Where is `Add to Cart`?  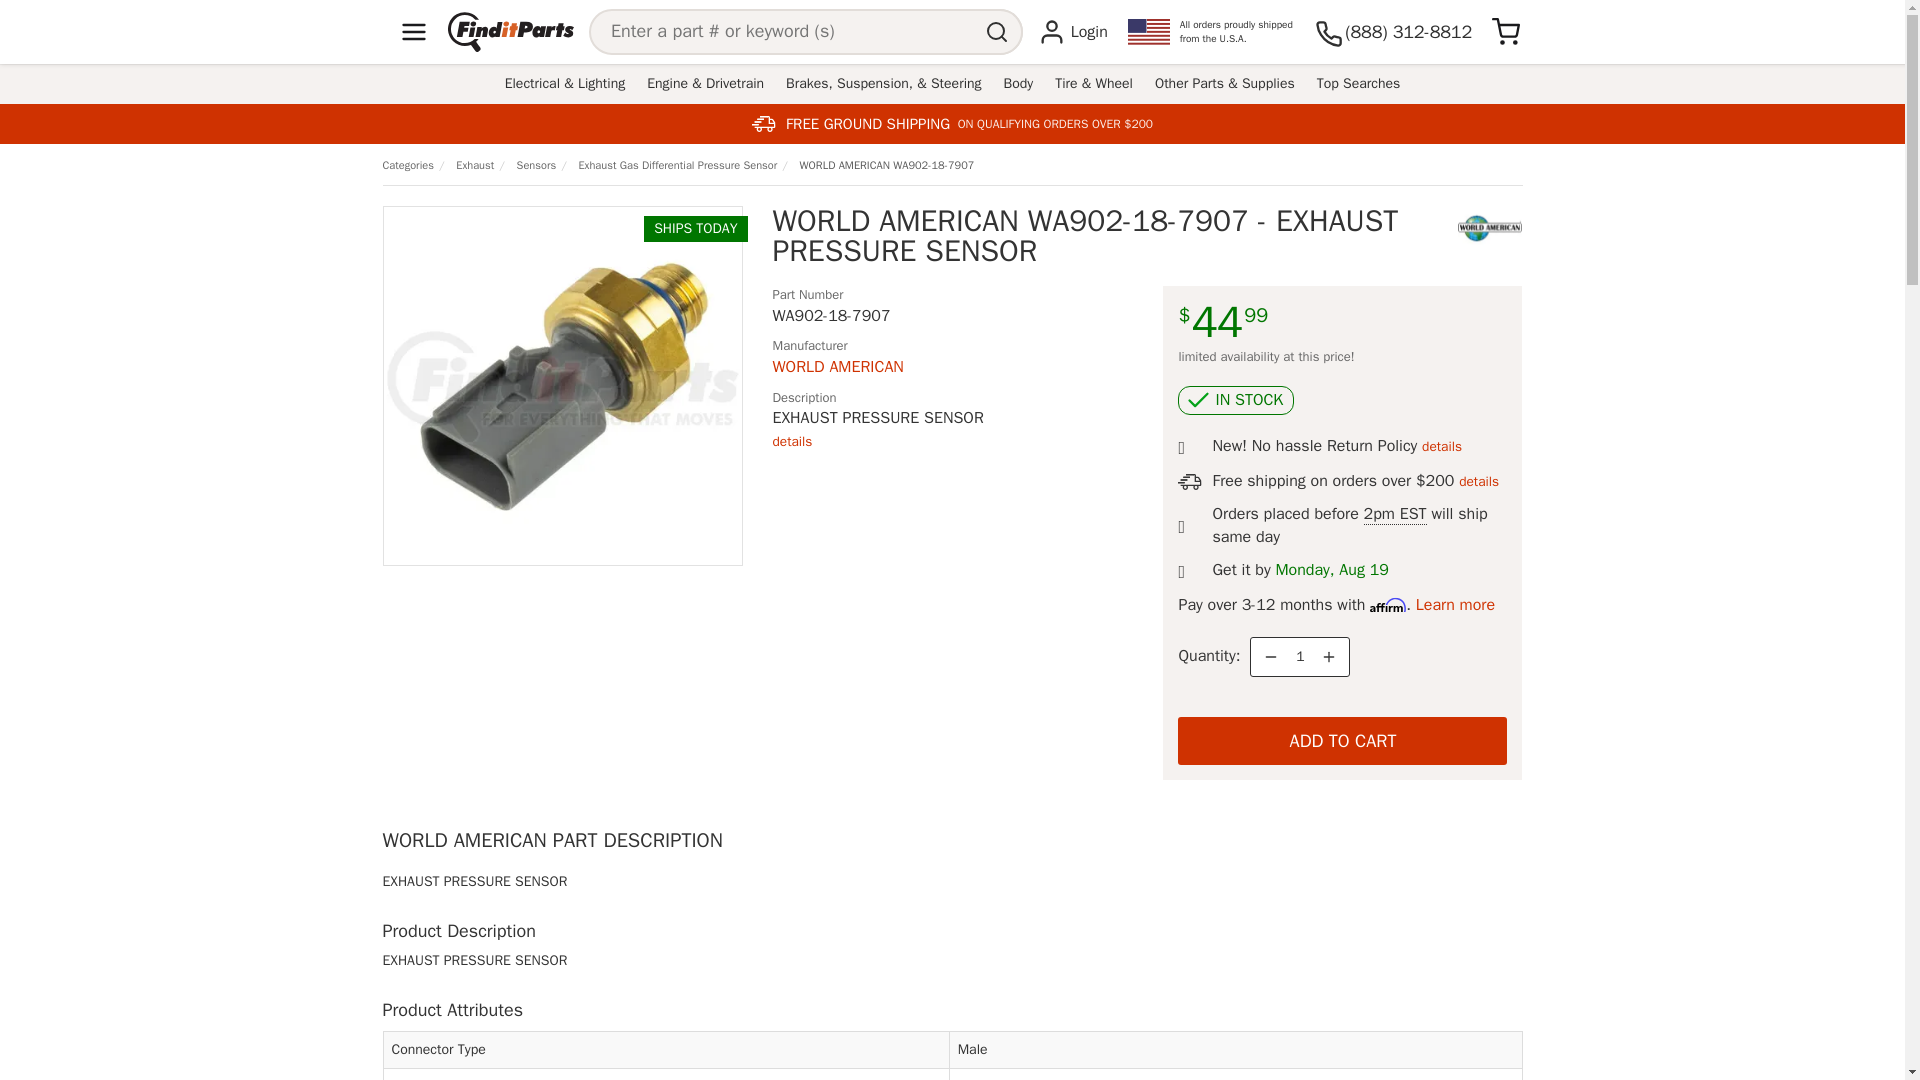 Add to Cart is located at coordinates (1342, 740).